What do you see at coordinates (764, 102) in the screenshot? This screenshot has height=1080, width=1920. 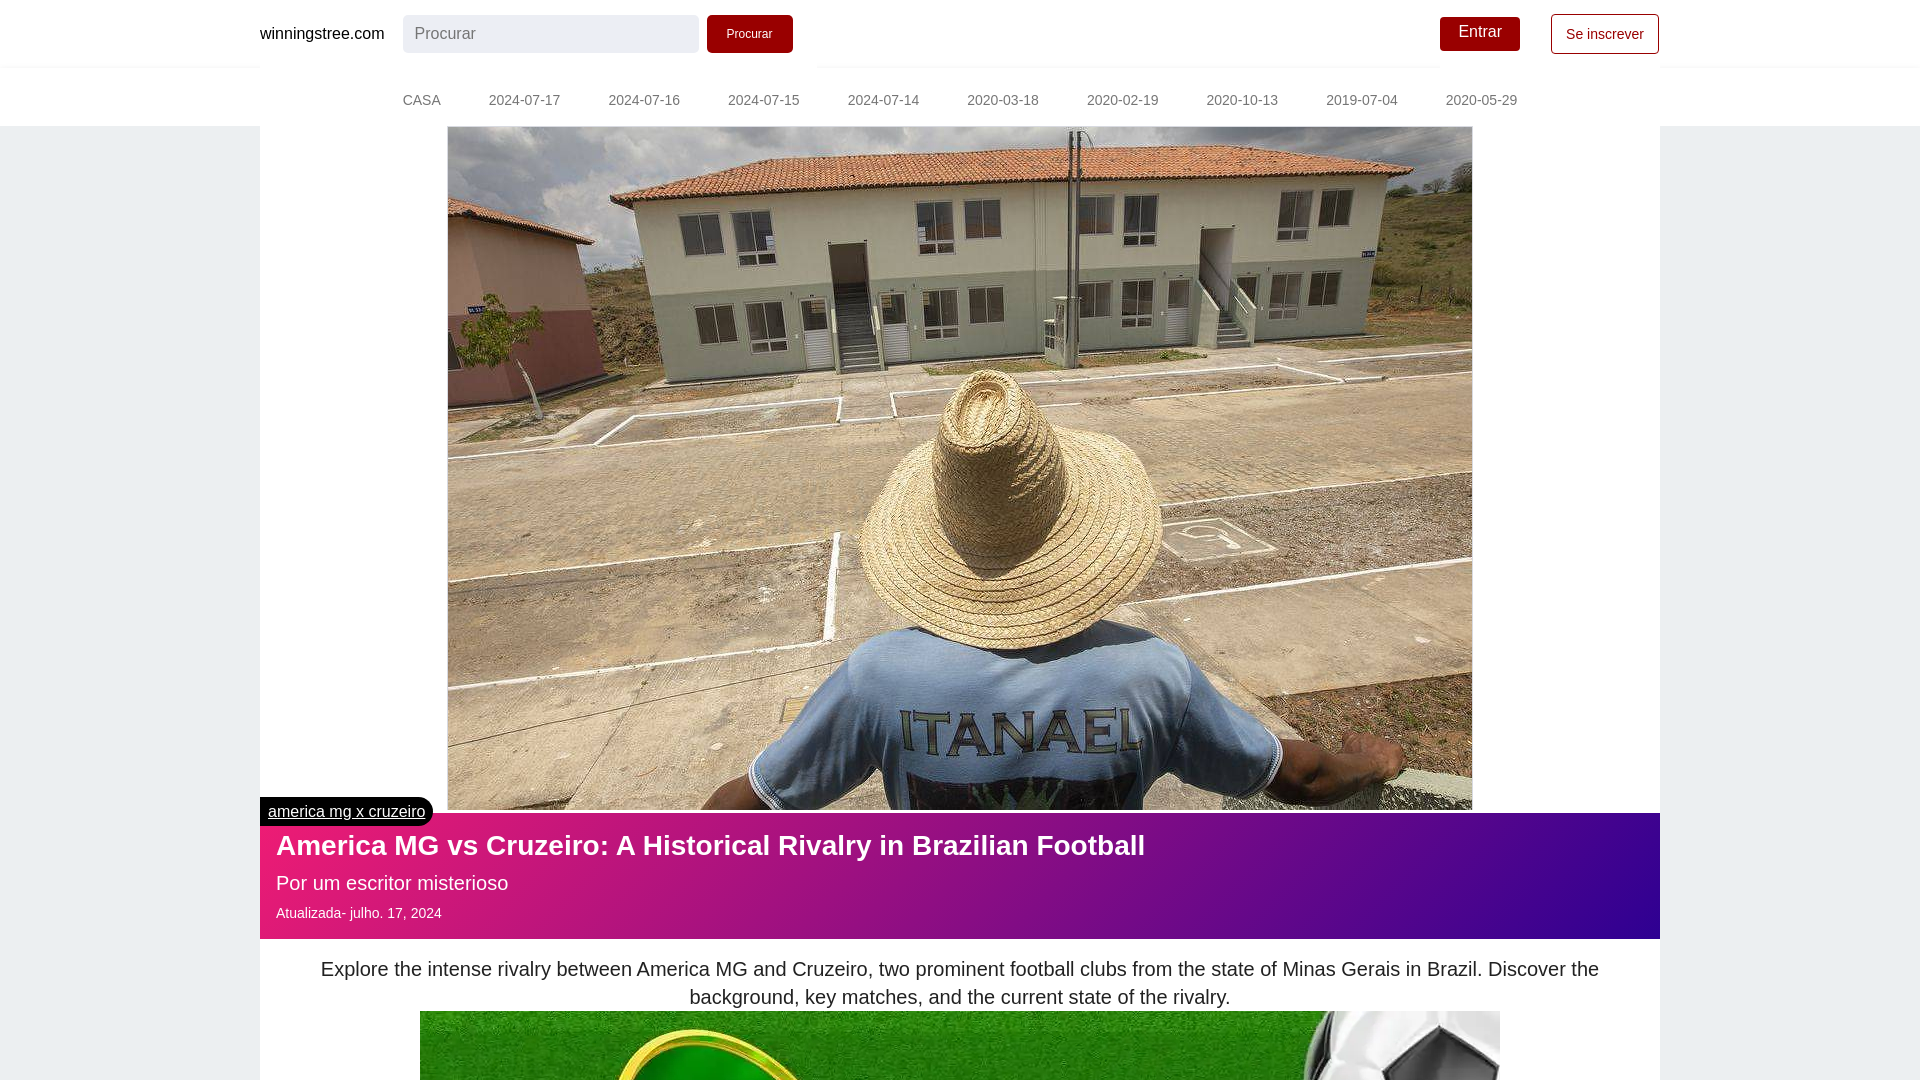 I see `2024-07-15` at bounding box center [764, 102].